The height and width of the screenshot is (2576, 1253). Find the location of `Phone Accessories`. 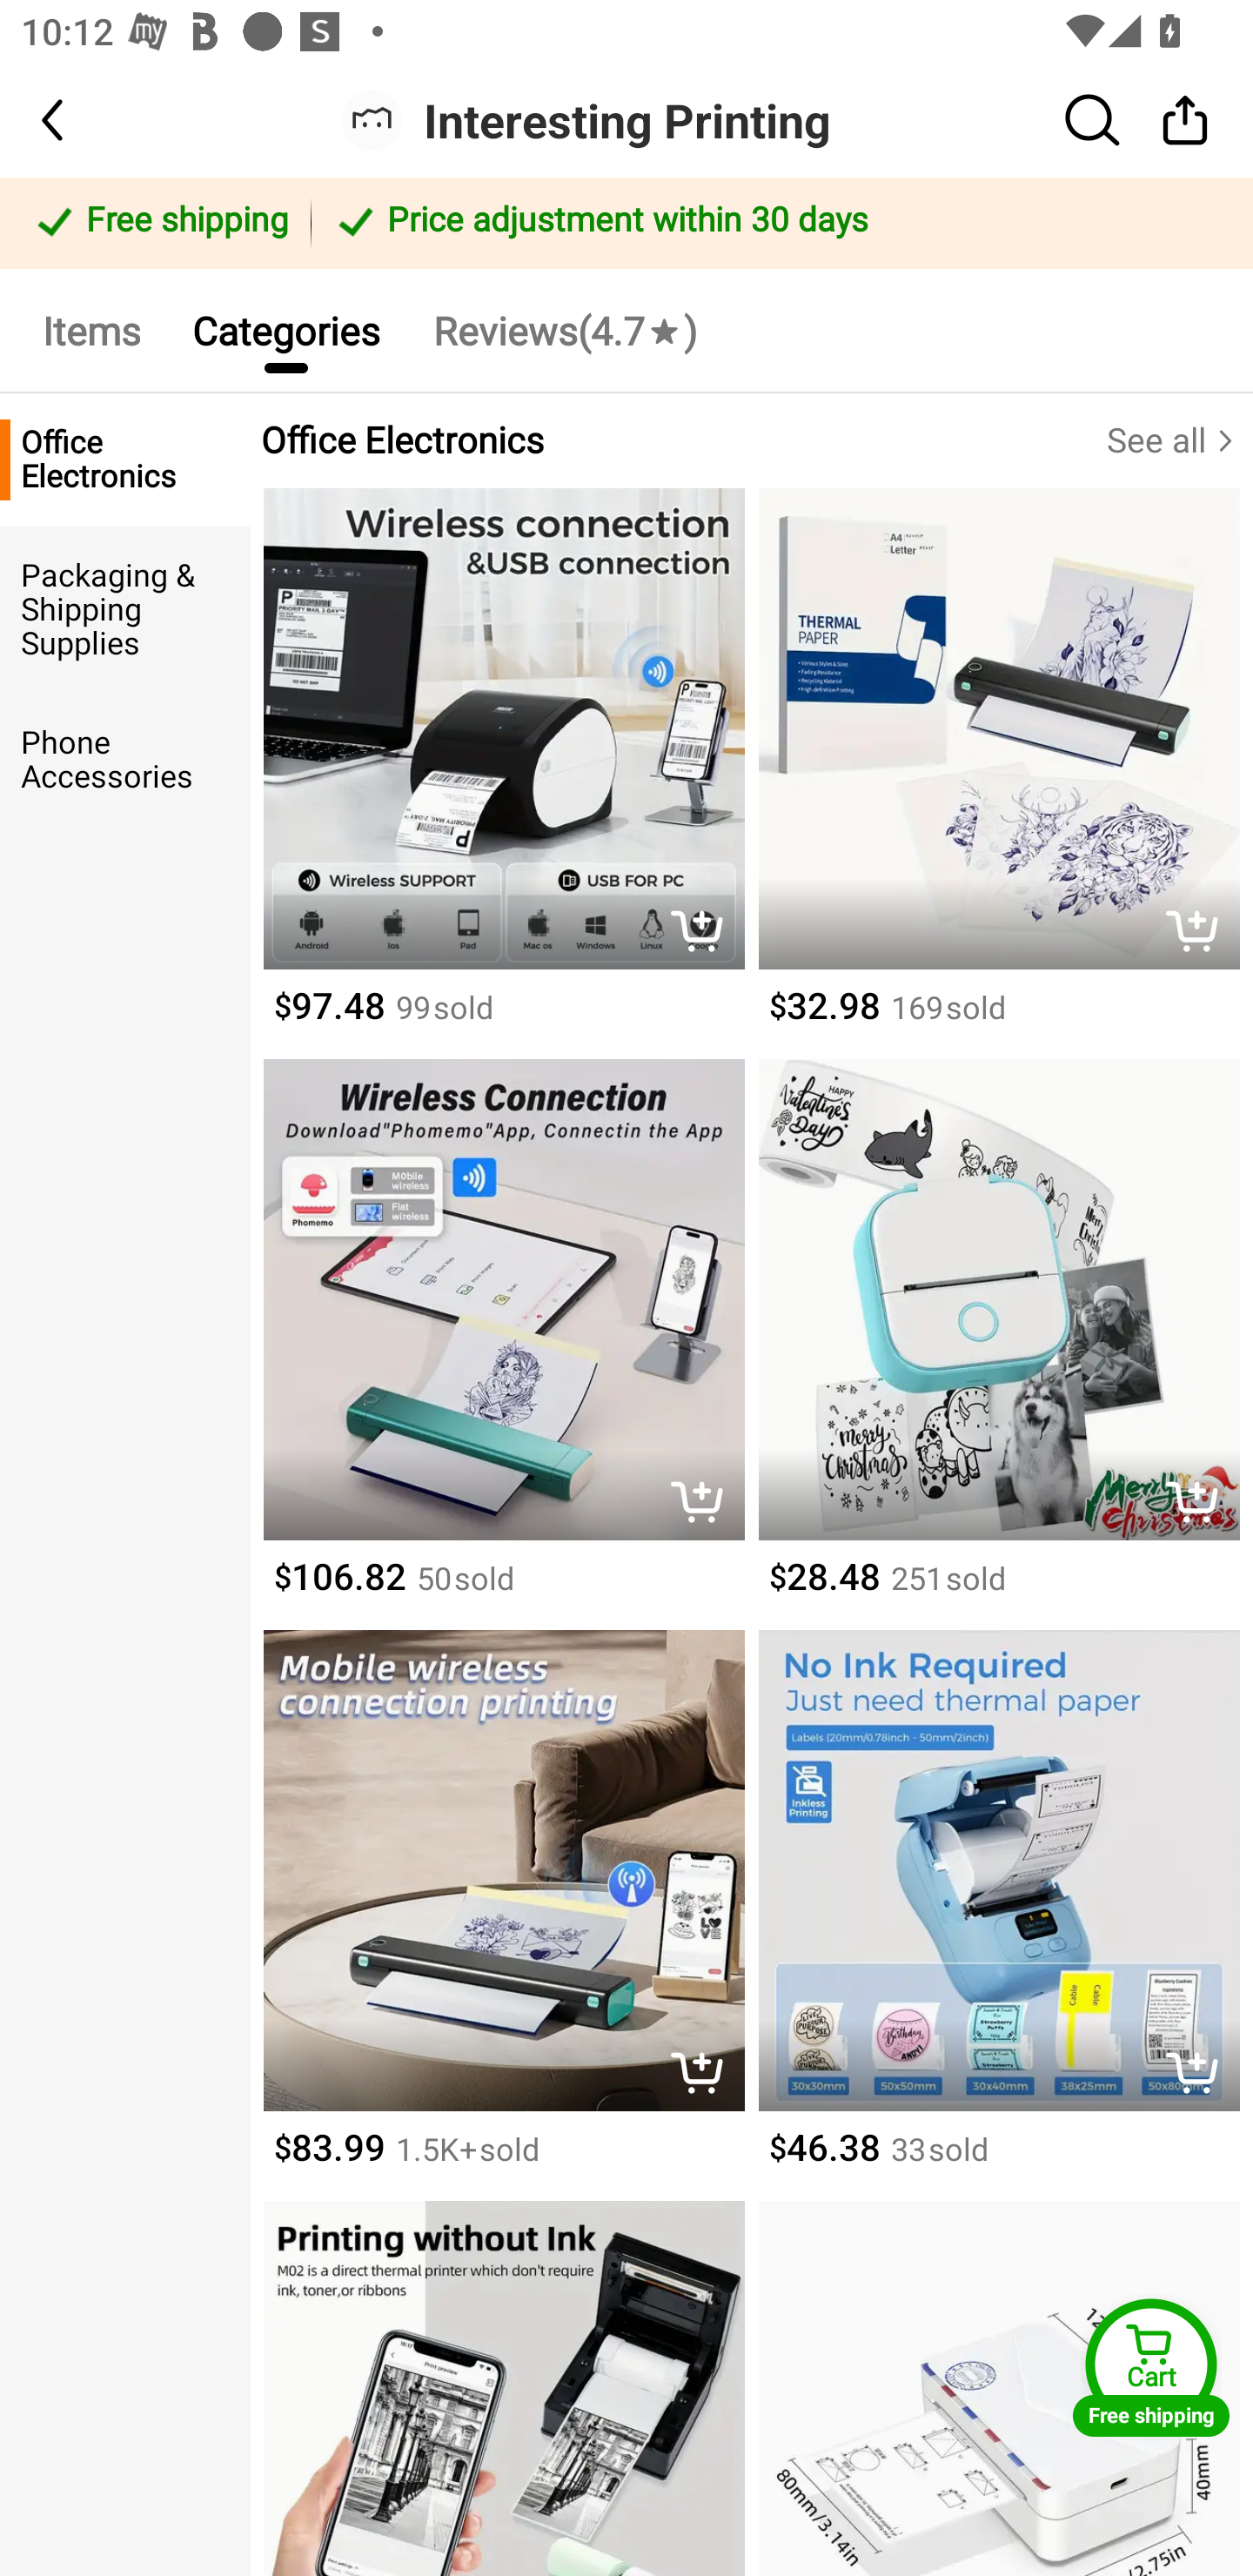

Phone Accessories is located at coordinates (125, 760).